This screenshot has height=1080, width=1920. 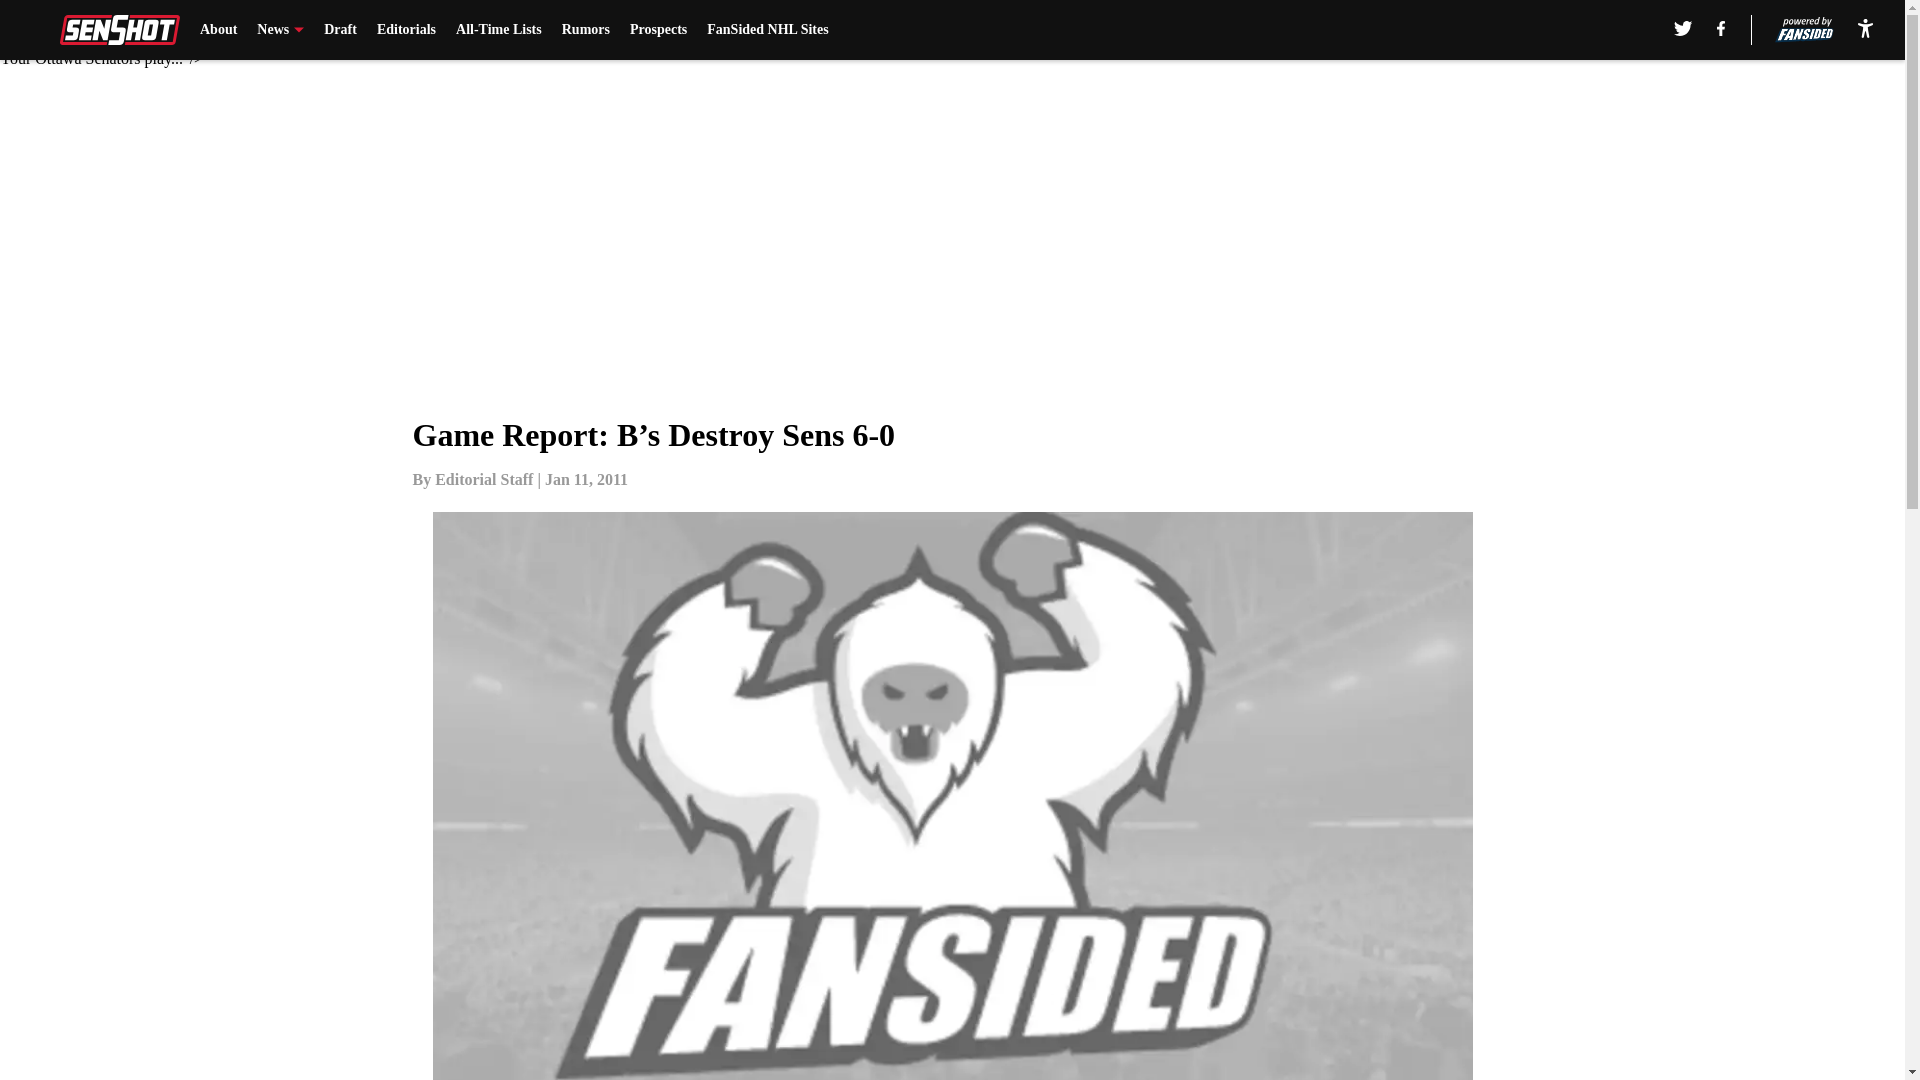 I want to click on All-Time Lists, so click(x=498, y=30).